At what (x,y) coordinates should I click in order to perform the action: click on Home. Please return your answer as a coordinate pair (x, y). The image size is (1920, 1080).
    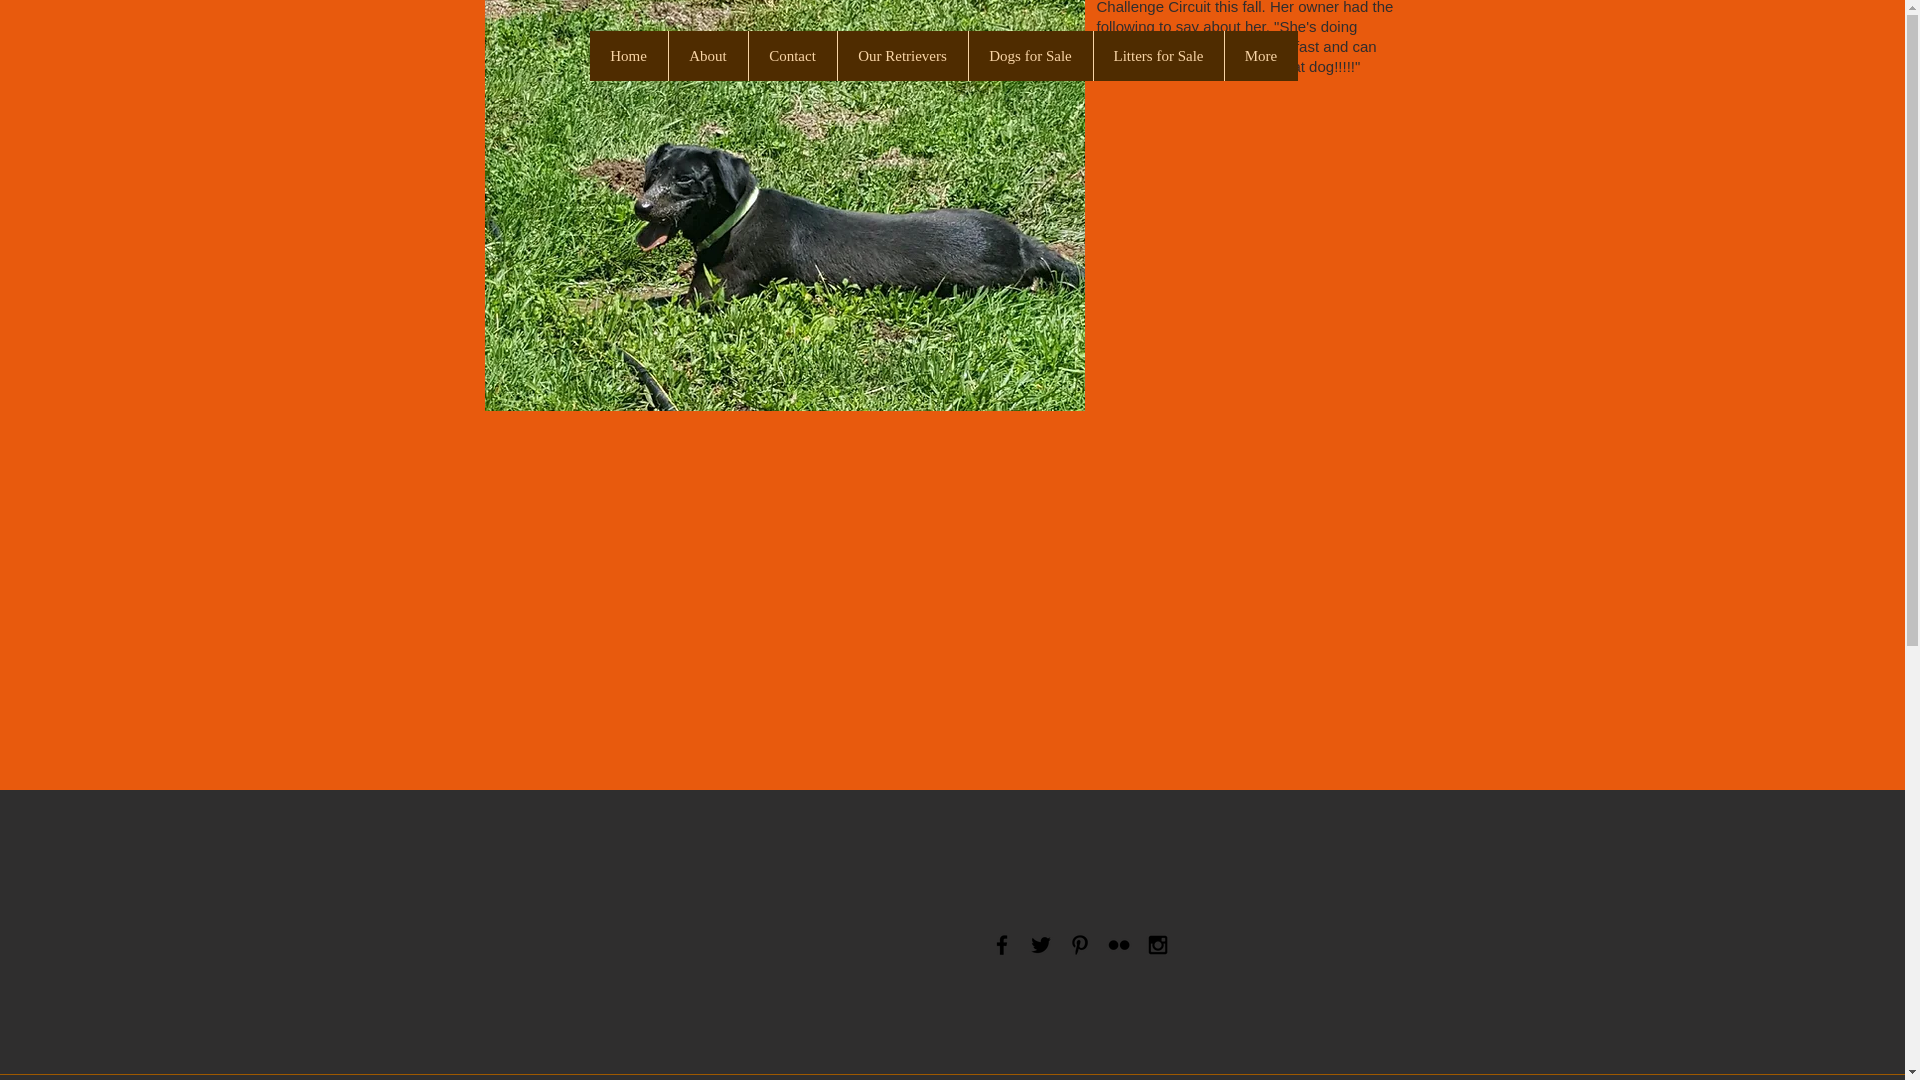
    Looking at the image, I should click on (628, 56).